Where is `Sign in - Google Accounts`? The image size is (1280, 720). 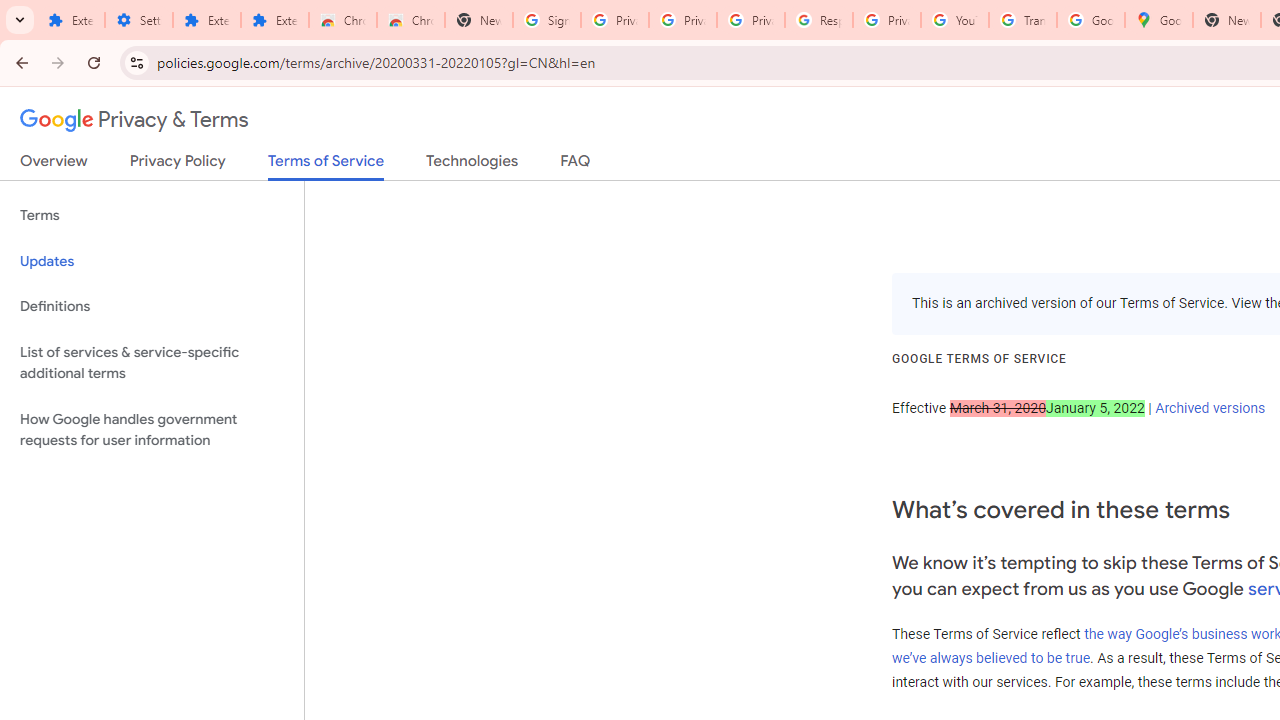 Sign in - Google Accounts is located at coordinates (547, 20).